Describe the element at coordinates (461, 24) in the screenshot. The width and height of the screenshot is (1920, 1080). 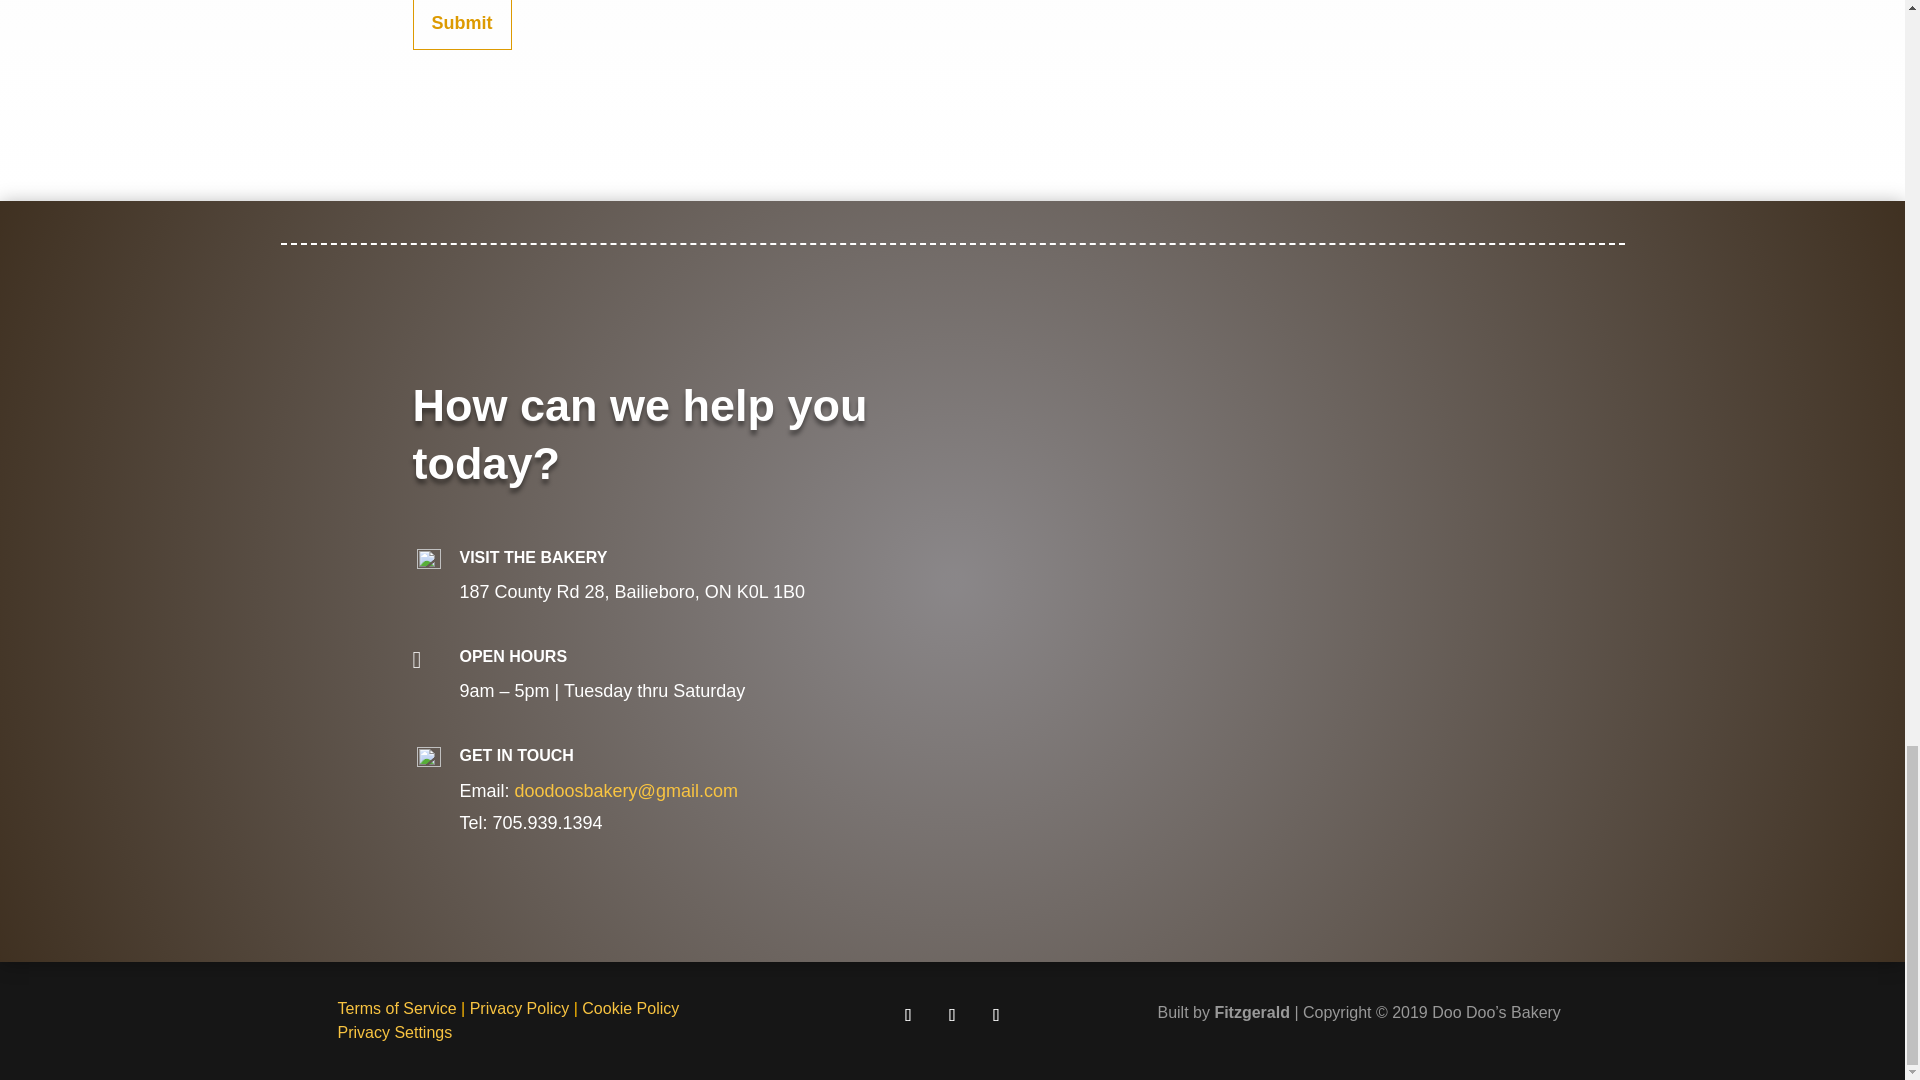
I see `Submit` at that location.